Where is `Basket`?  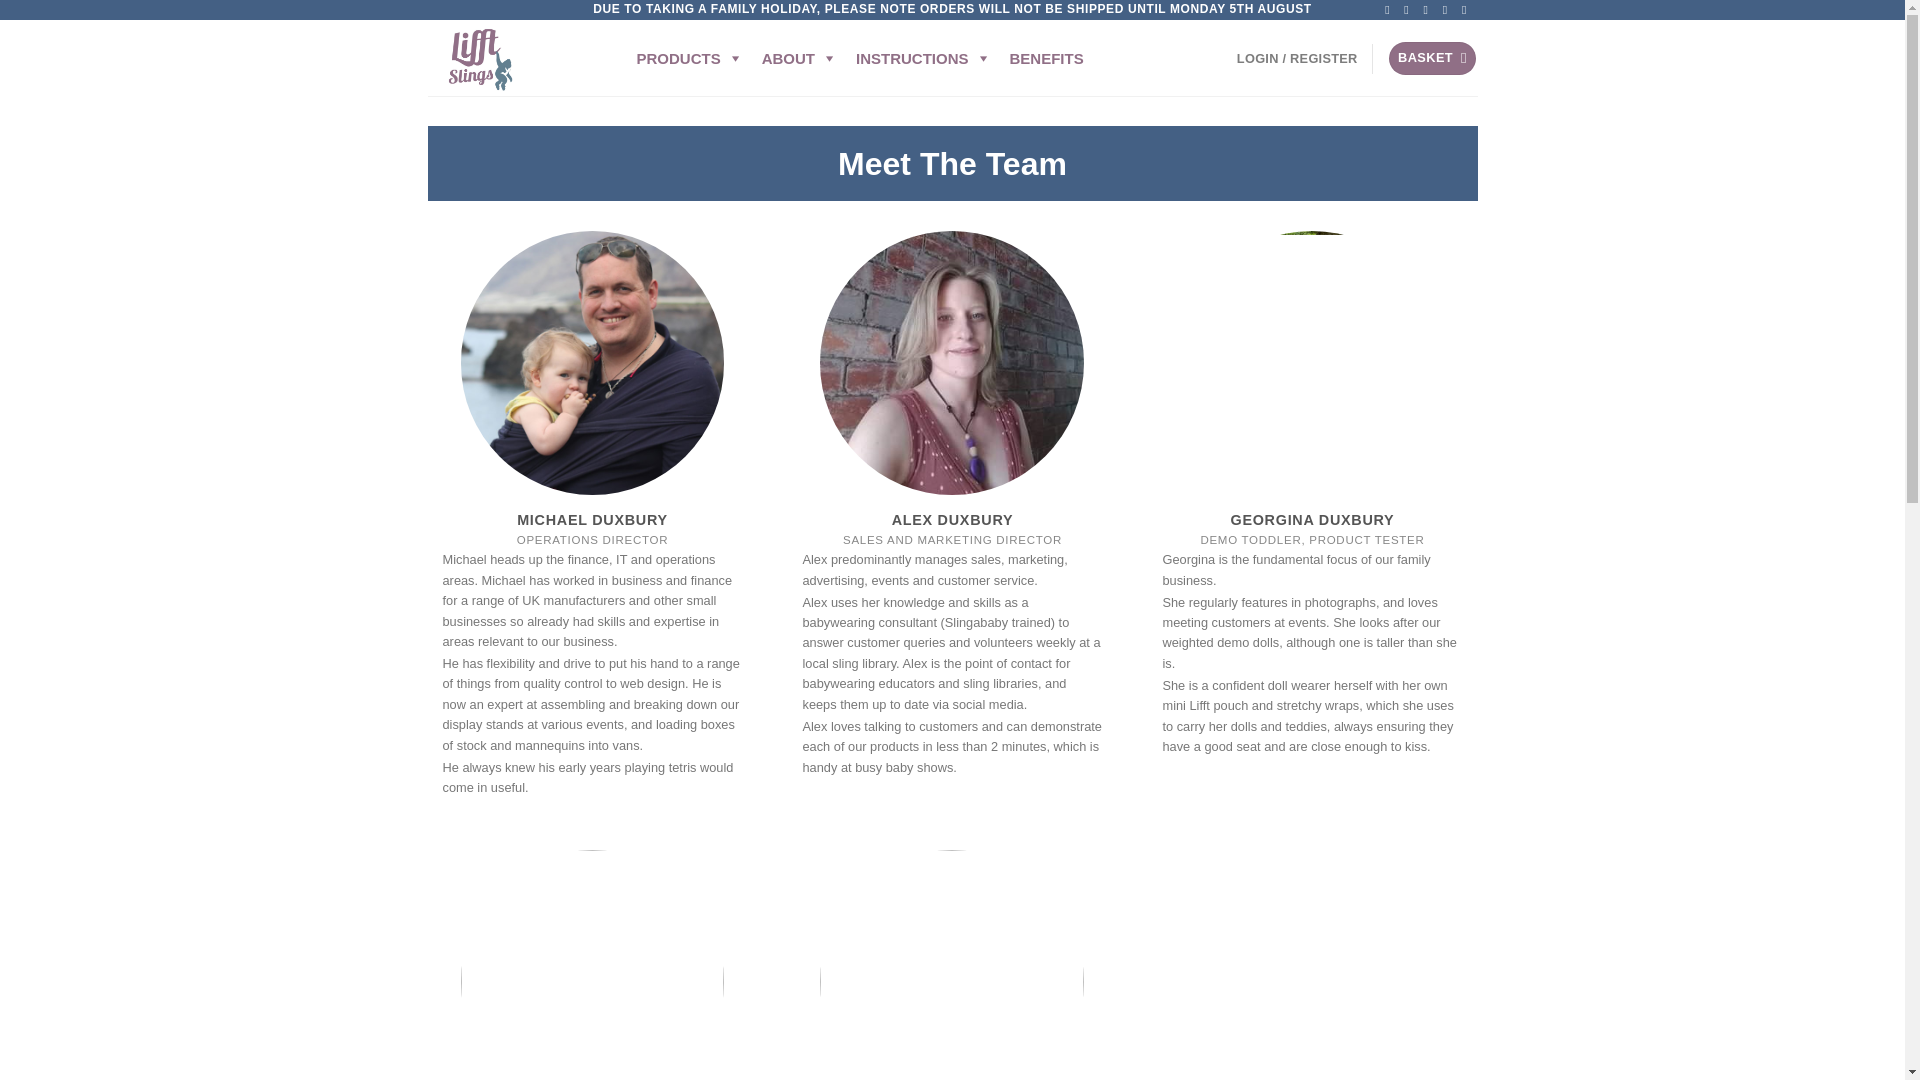 Basket is located at coordinates (1432, 58).